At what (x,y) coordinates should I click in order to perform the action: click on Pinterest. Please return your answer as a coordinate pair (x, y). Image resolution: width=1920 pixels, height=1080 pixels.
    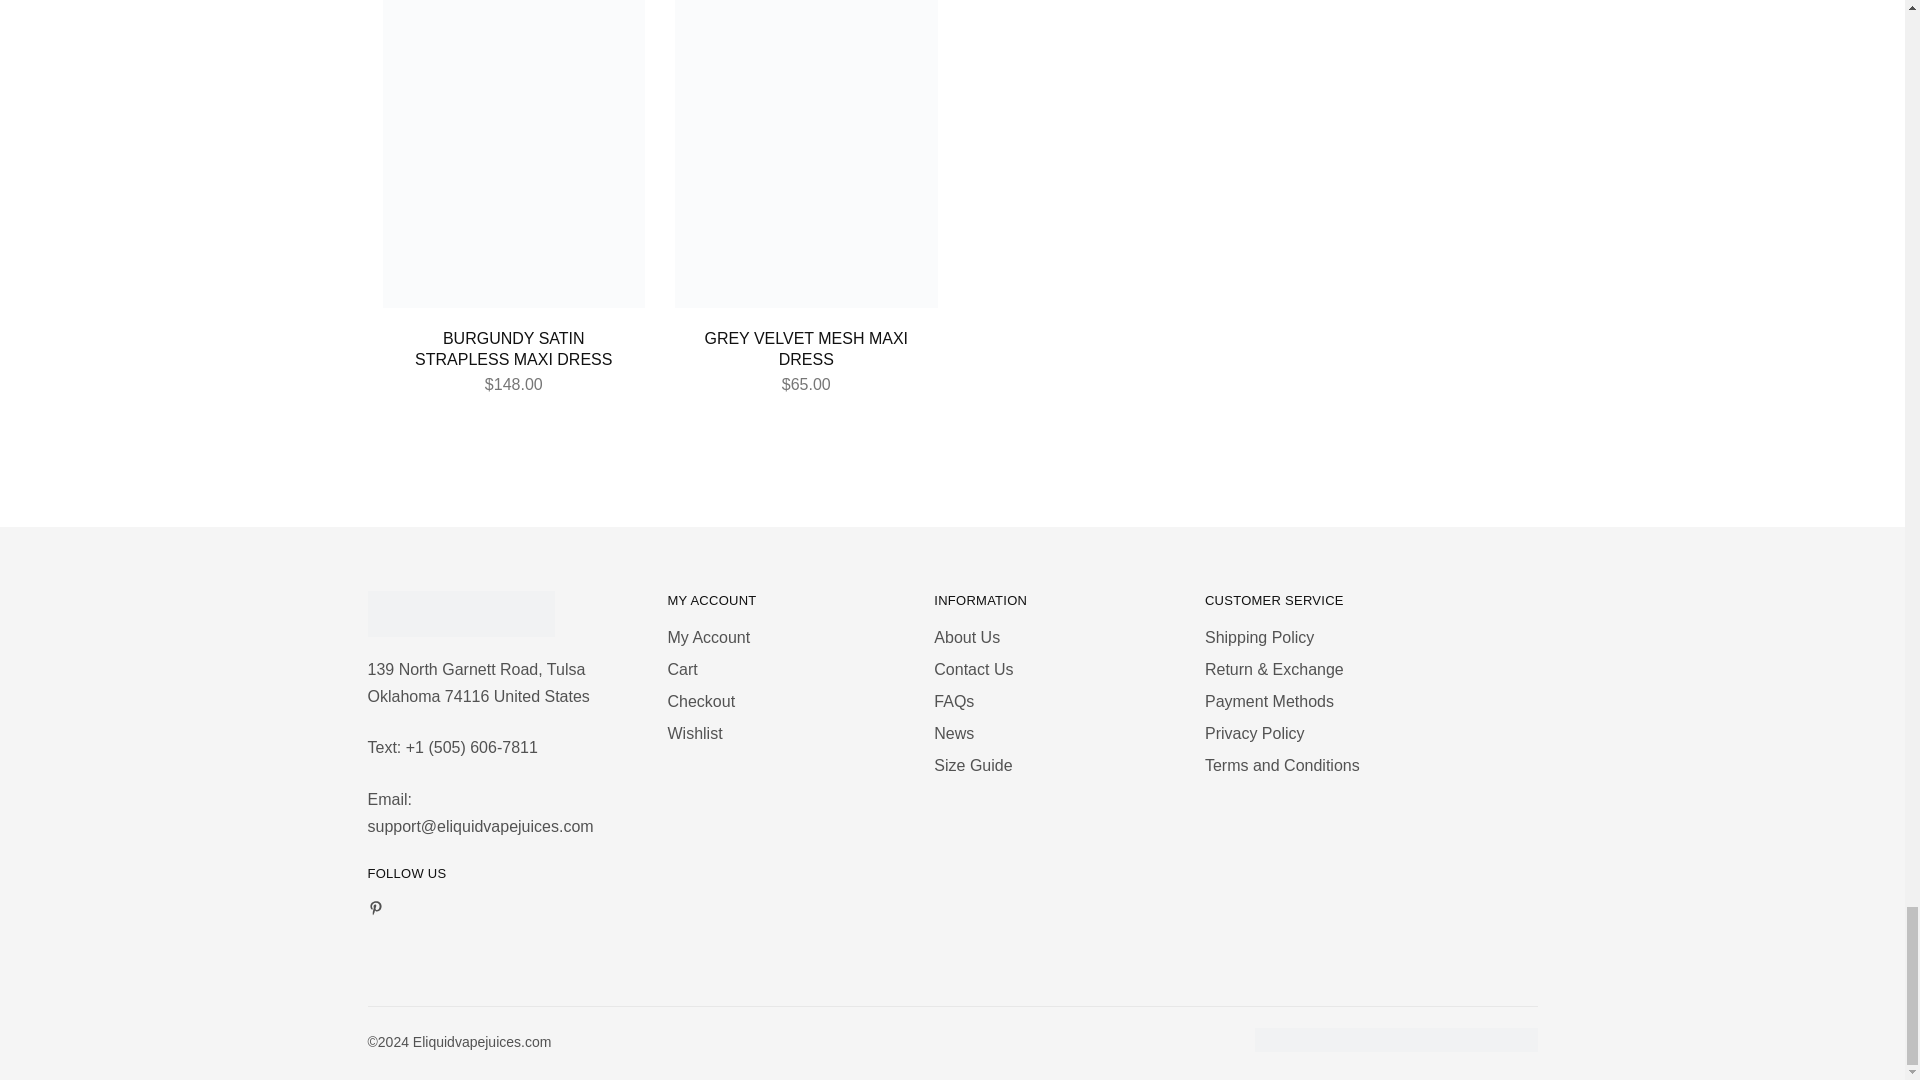
    Looking at the image, I should click on (375, 910).